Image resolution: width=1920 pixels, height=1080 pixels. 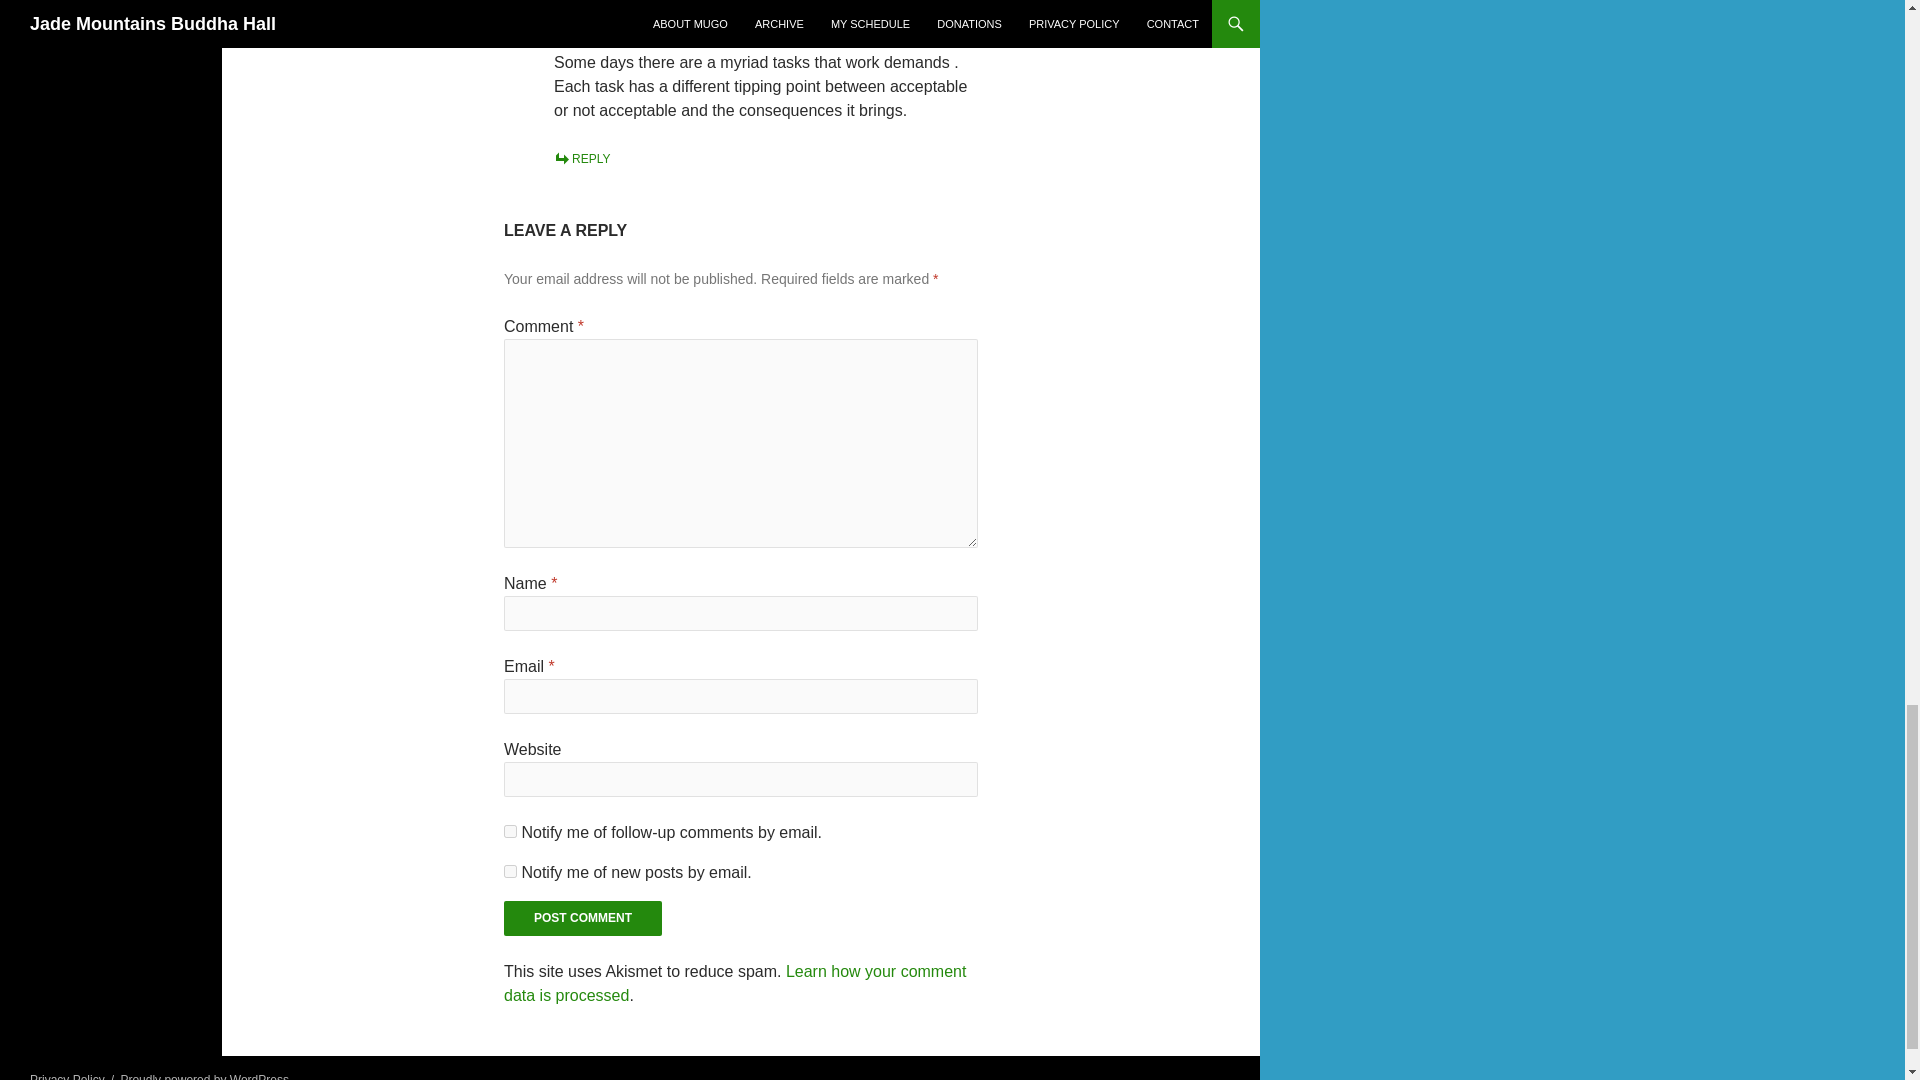 What do you see at coordinates (510, 872) in the screenshot?
I see `subscribe` at bounding box center [510, 872].